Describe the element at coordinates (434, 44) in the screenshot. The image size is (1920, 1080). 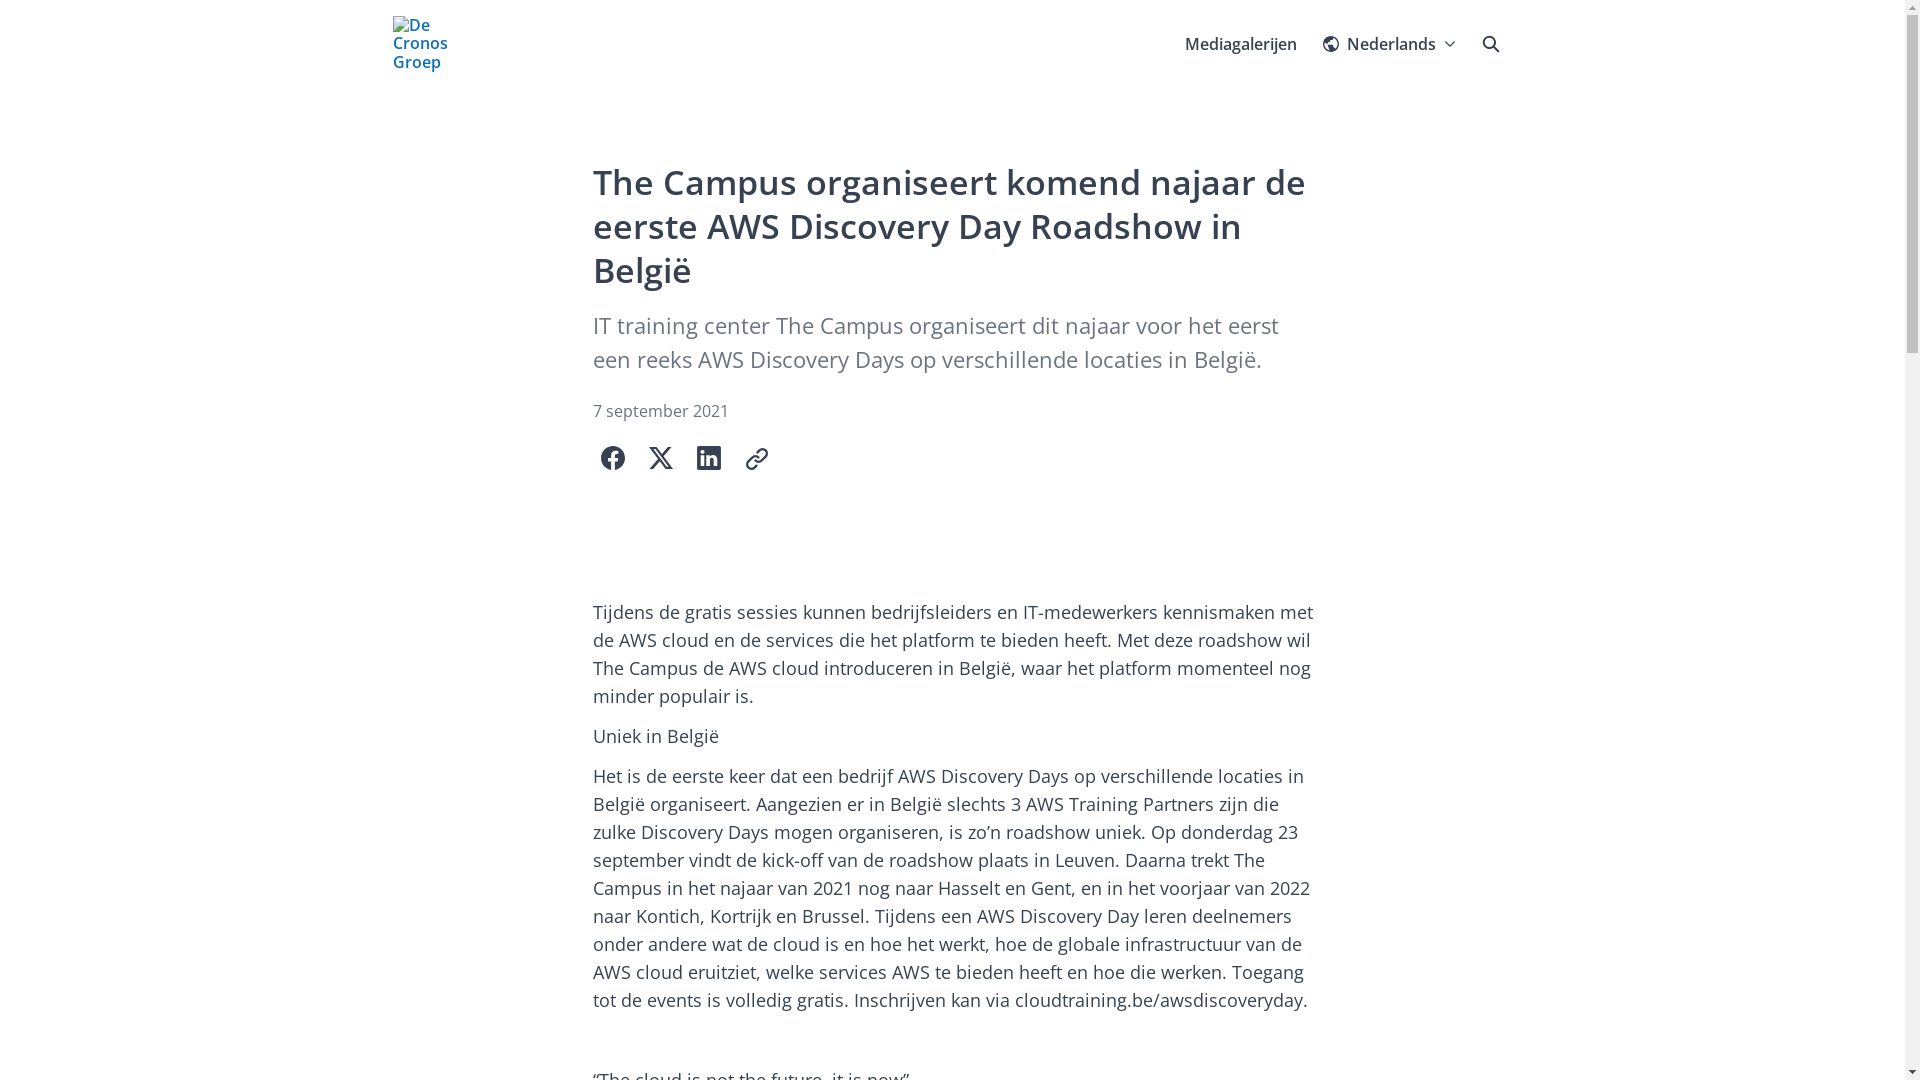
I see `DE CRONOS GROEP` at that location.